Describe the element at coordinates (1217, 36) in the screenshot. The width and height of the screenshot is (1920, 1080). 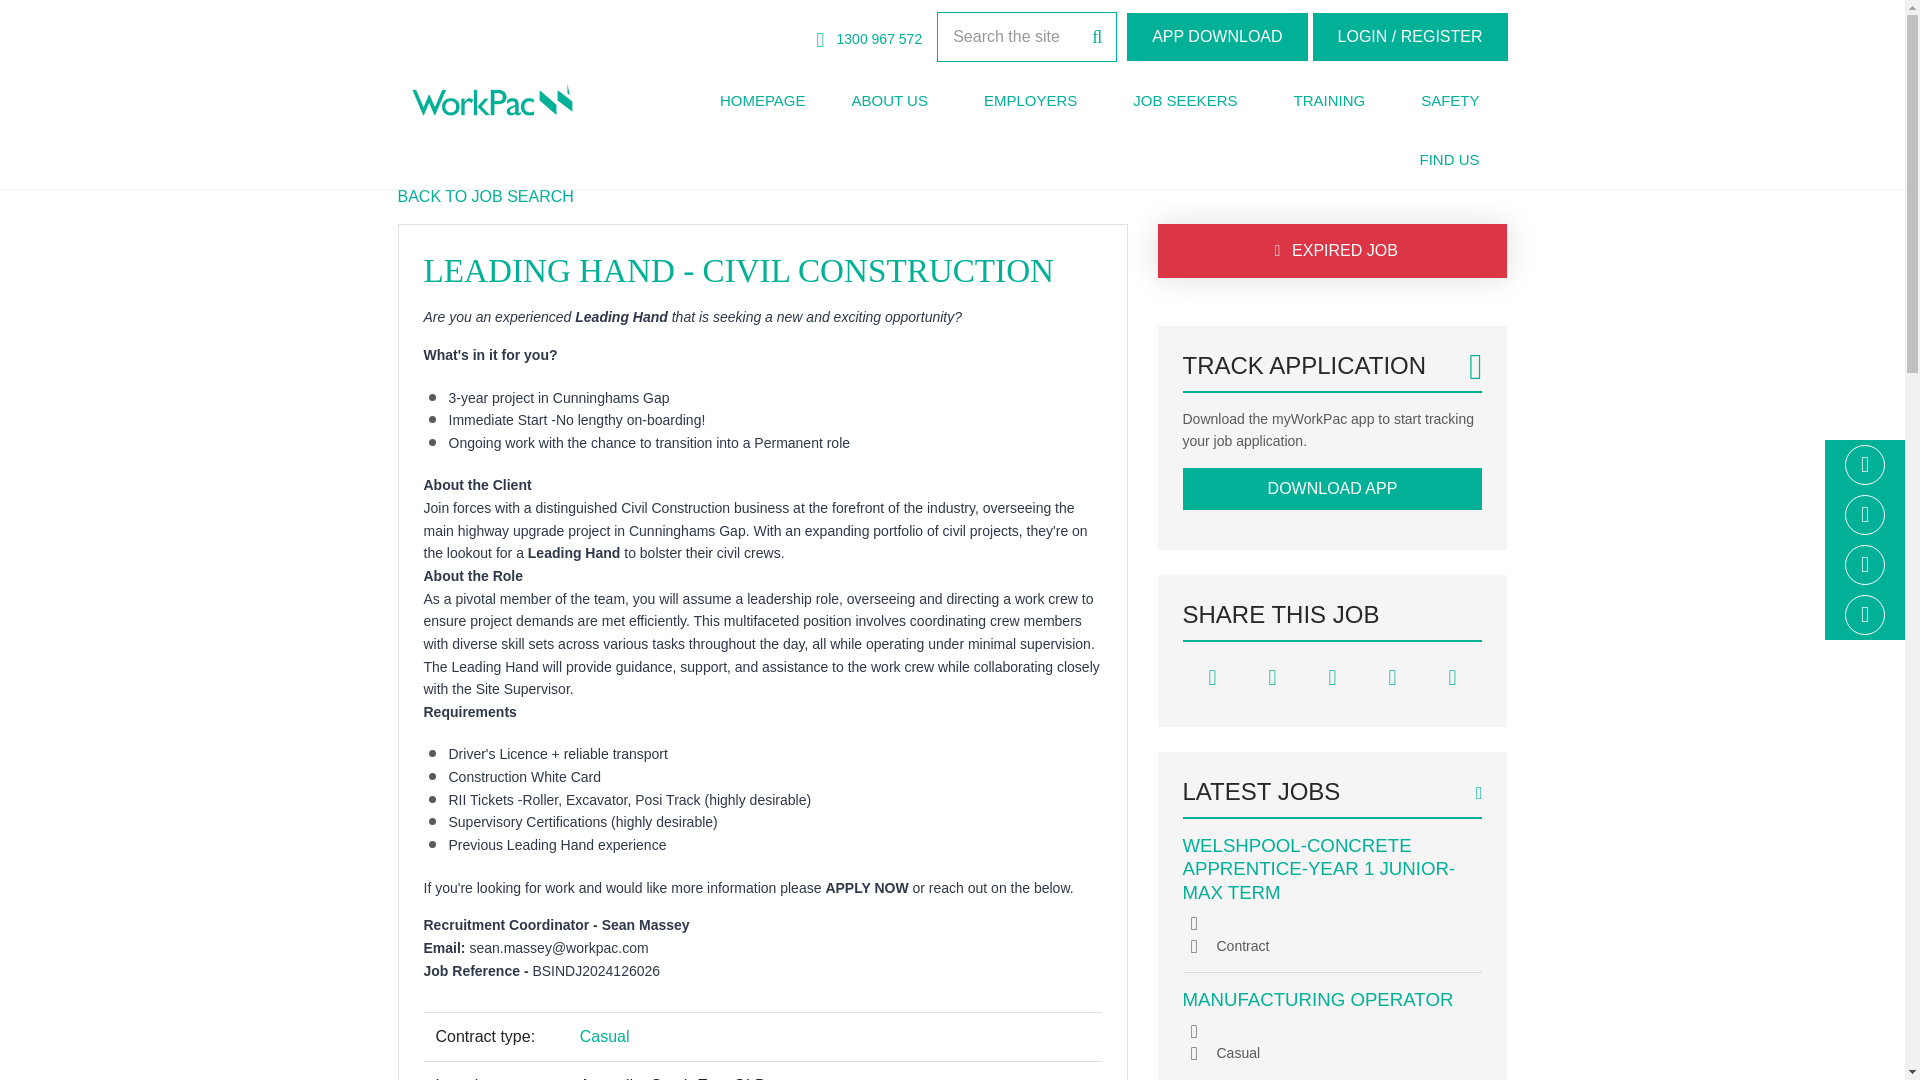
I see `Dashboard` at that location.